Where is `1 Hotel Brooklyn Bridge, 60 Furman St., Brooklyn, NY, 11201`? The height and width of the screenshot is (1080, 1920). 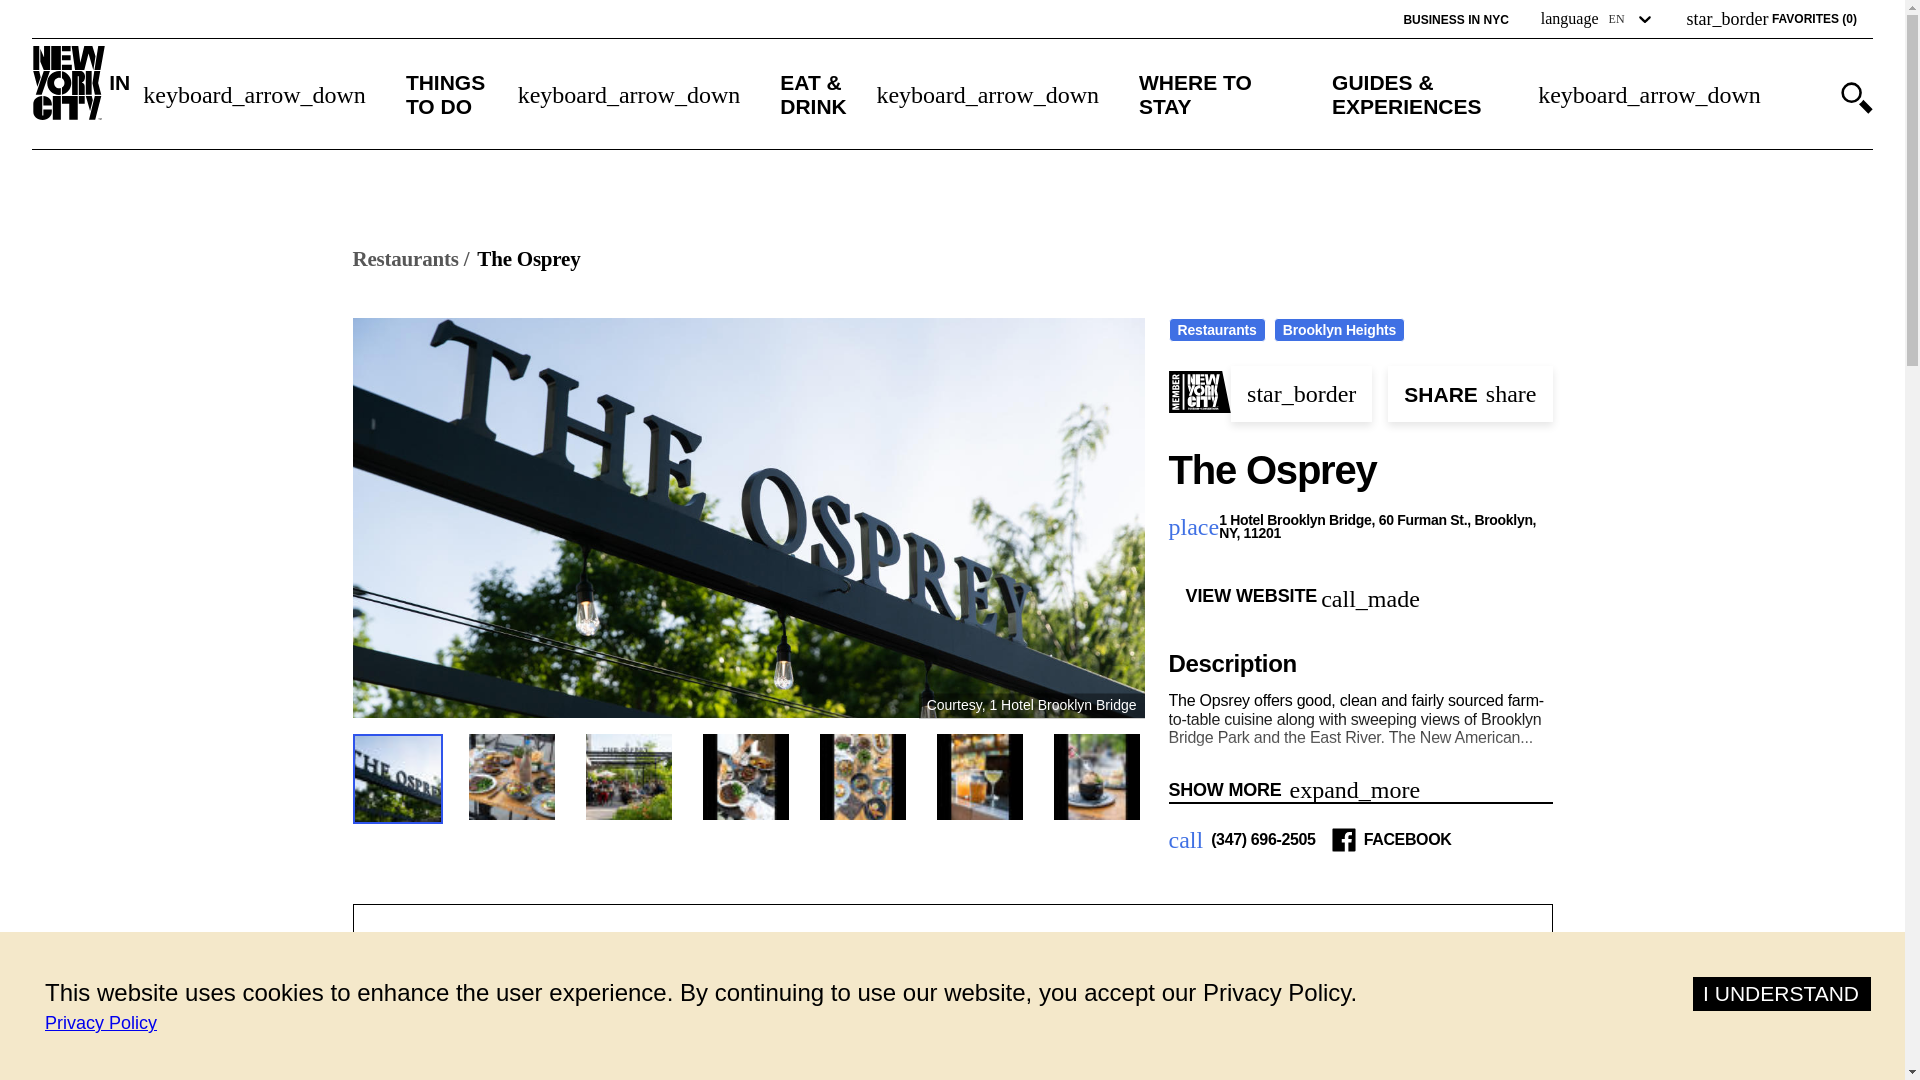
1 Hotel Brooklyn Bridge, 60 Furman St., Brooklyn, NY, 11201 is located at coordinates (1385, 527).